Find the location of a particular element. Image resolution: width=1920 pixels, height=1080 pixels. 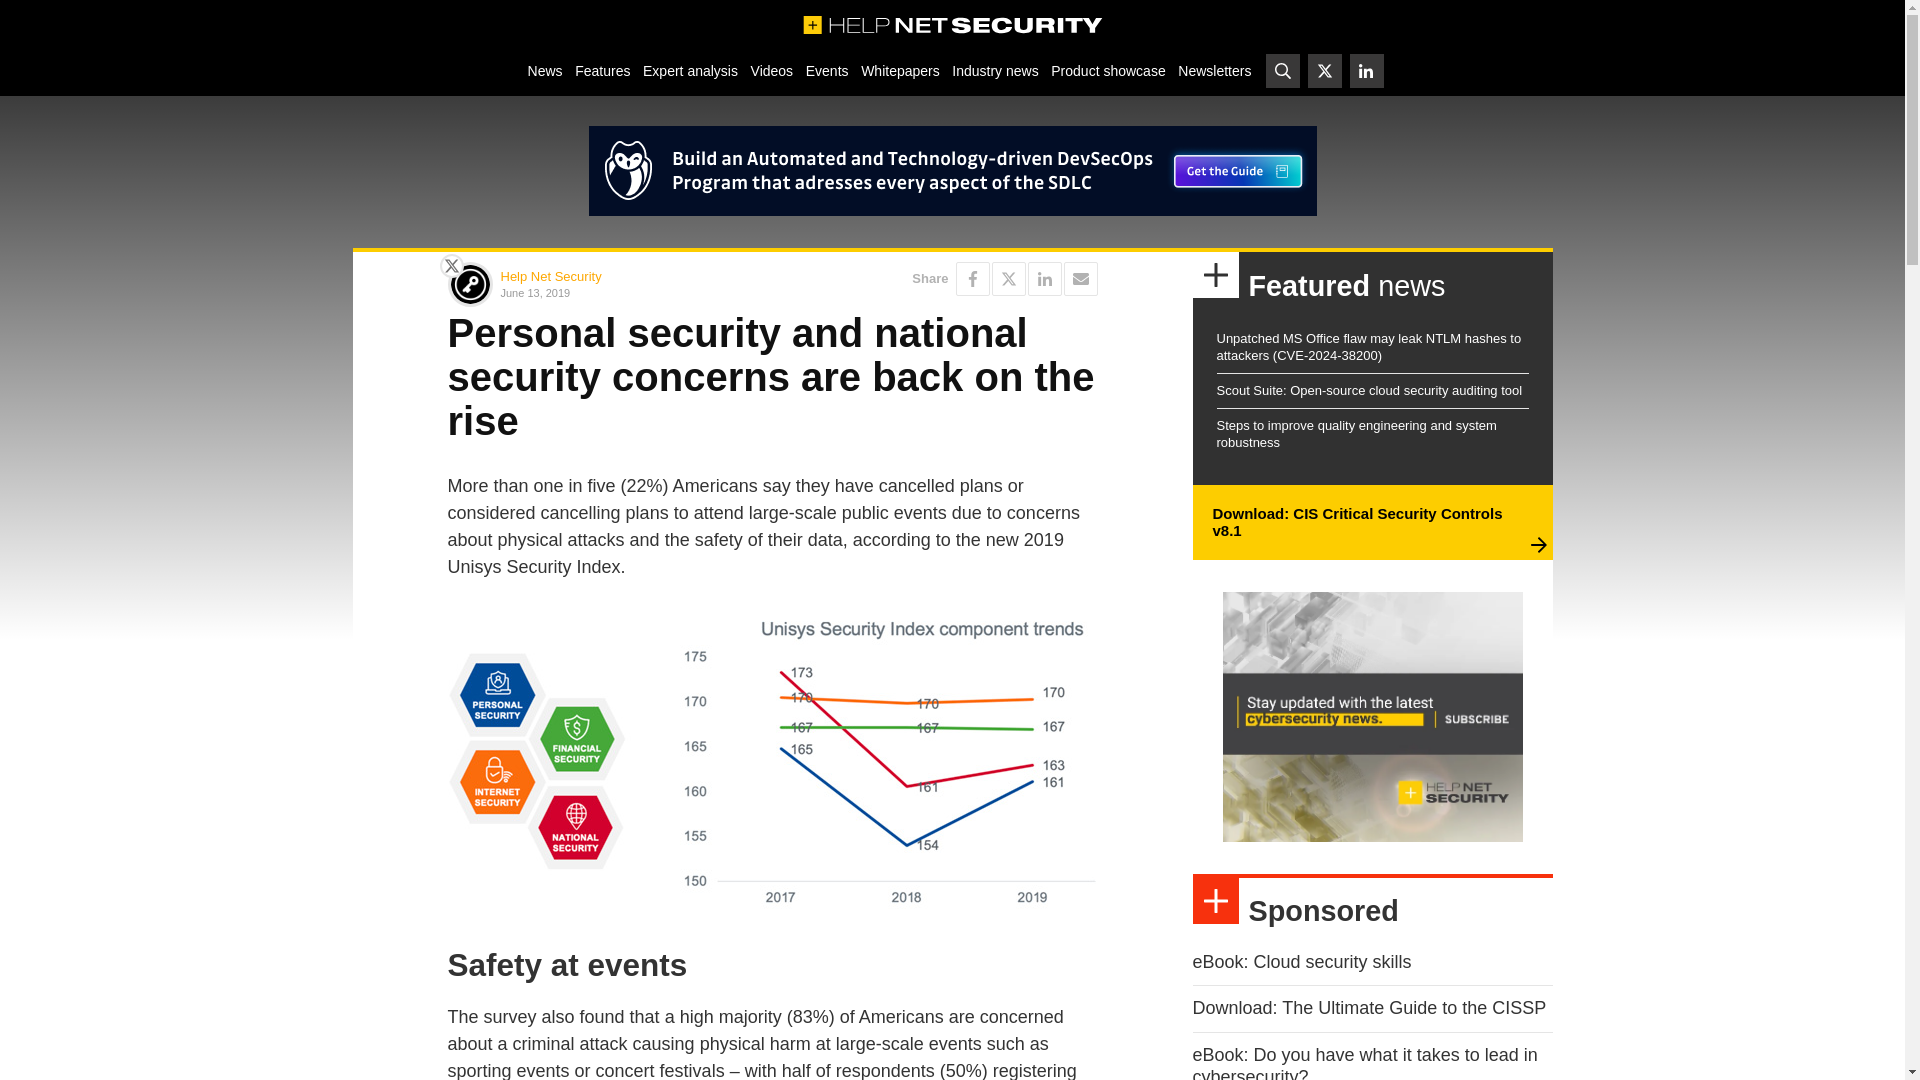

News is located at coordinates (544, 70).